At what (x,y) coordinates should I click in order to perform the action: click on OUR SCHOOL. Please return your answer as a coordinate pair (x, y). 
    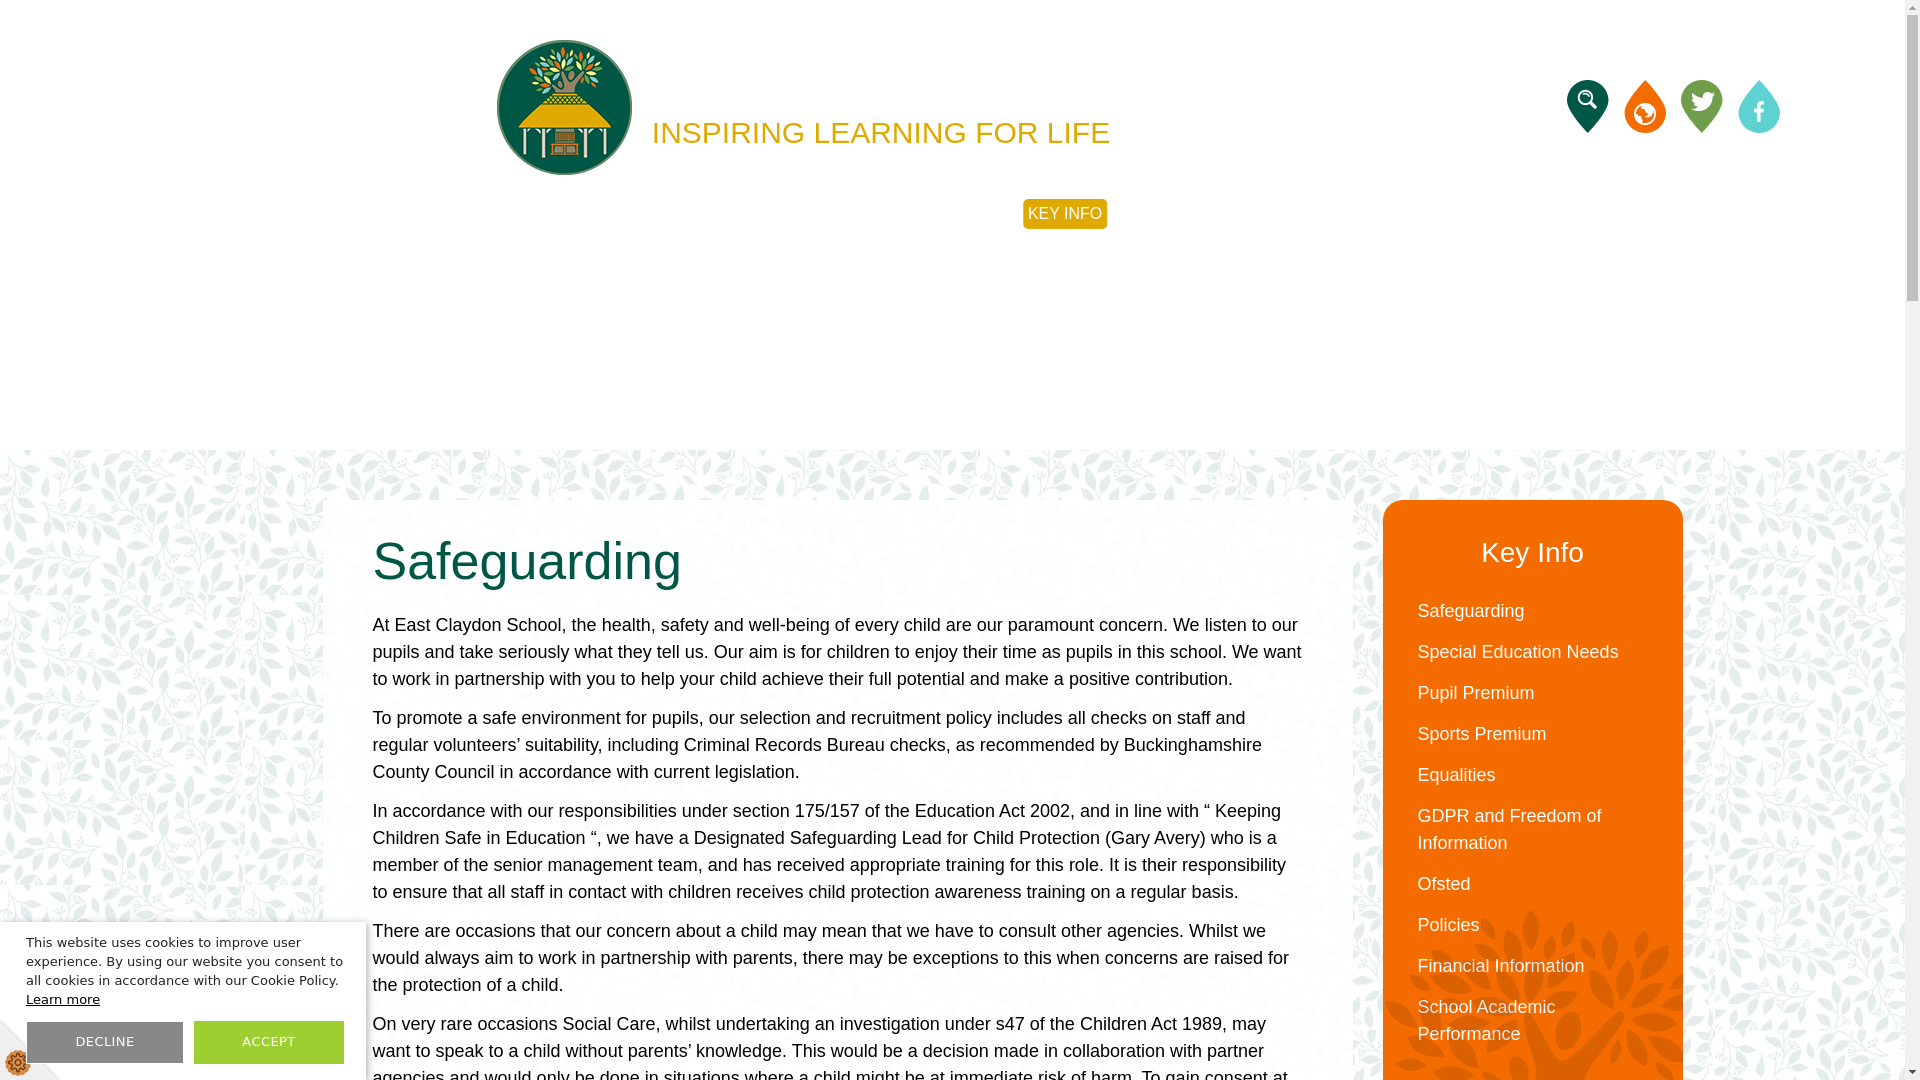
    Looking at the image, I should click on (722, 214).